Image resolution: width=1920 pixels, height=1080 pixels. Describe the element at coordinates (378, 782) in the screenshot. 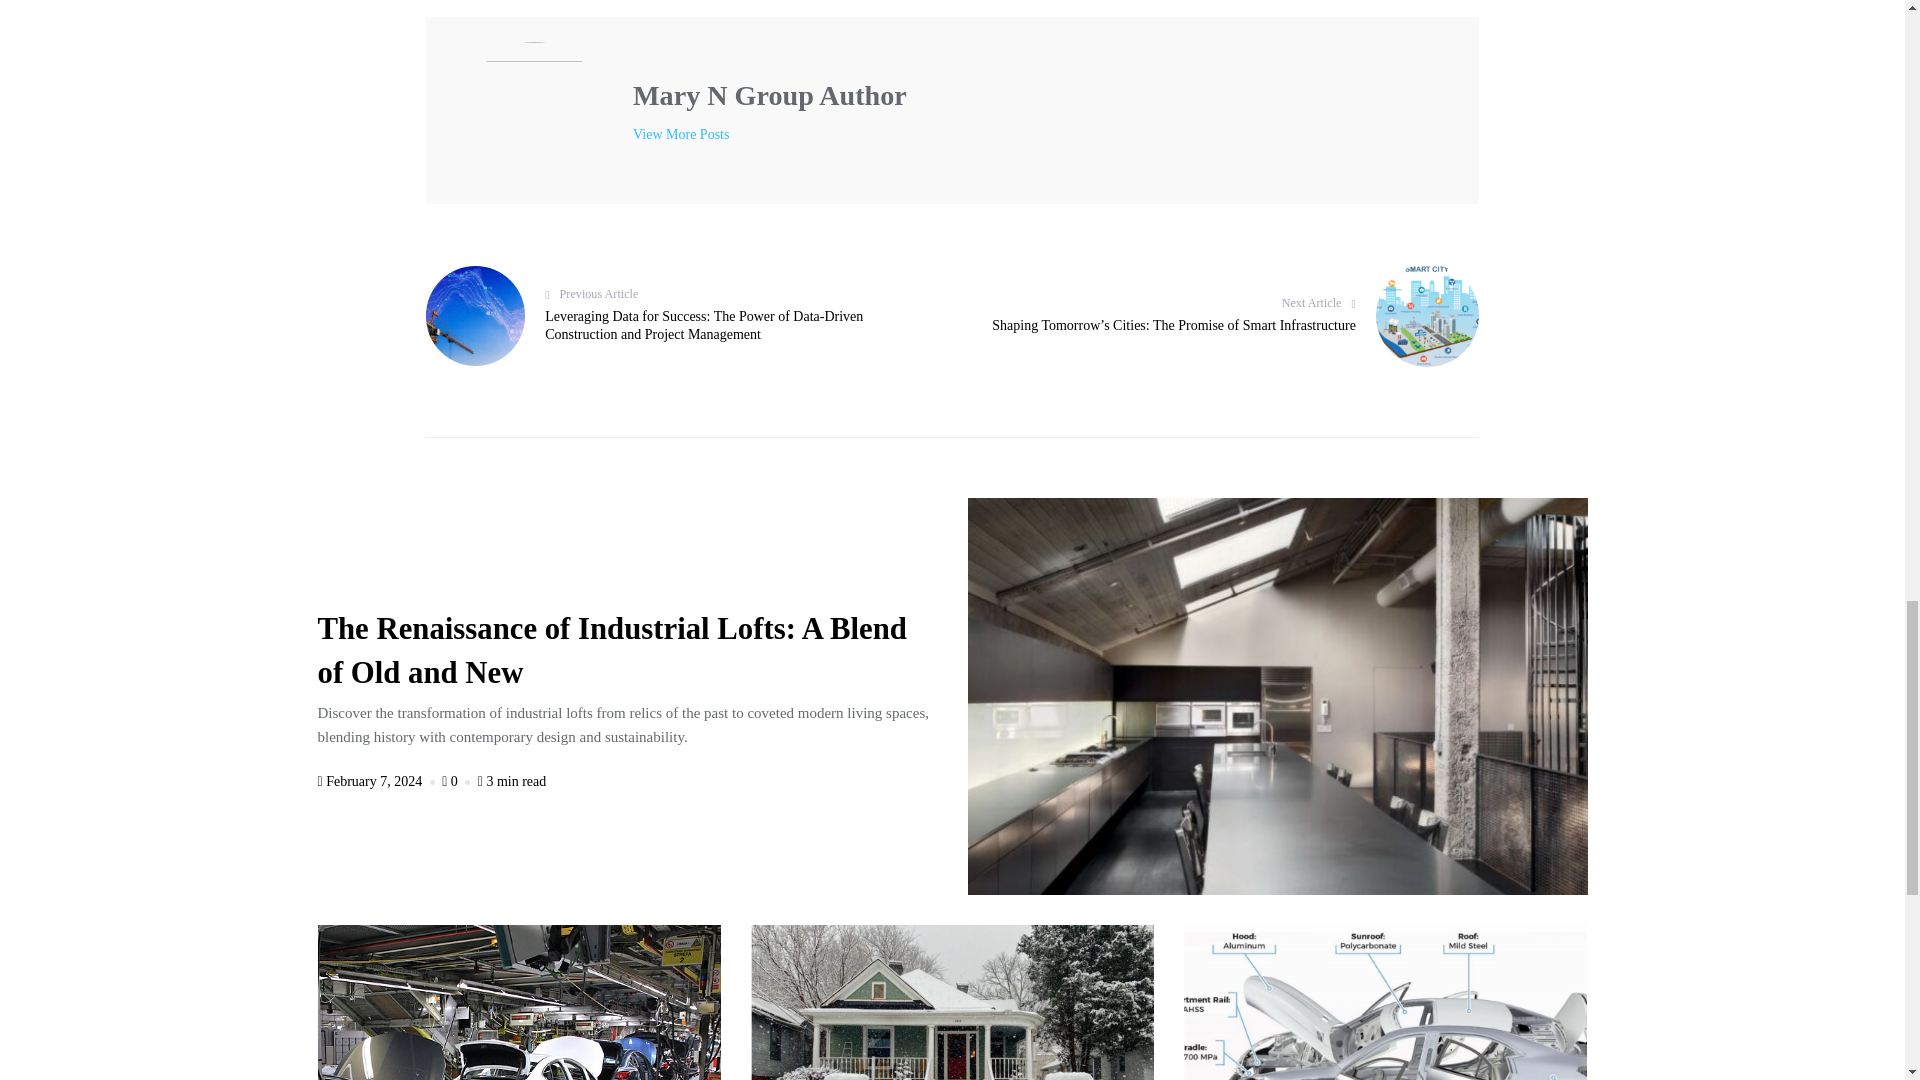

I see `February 7, 2024` at that location.